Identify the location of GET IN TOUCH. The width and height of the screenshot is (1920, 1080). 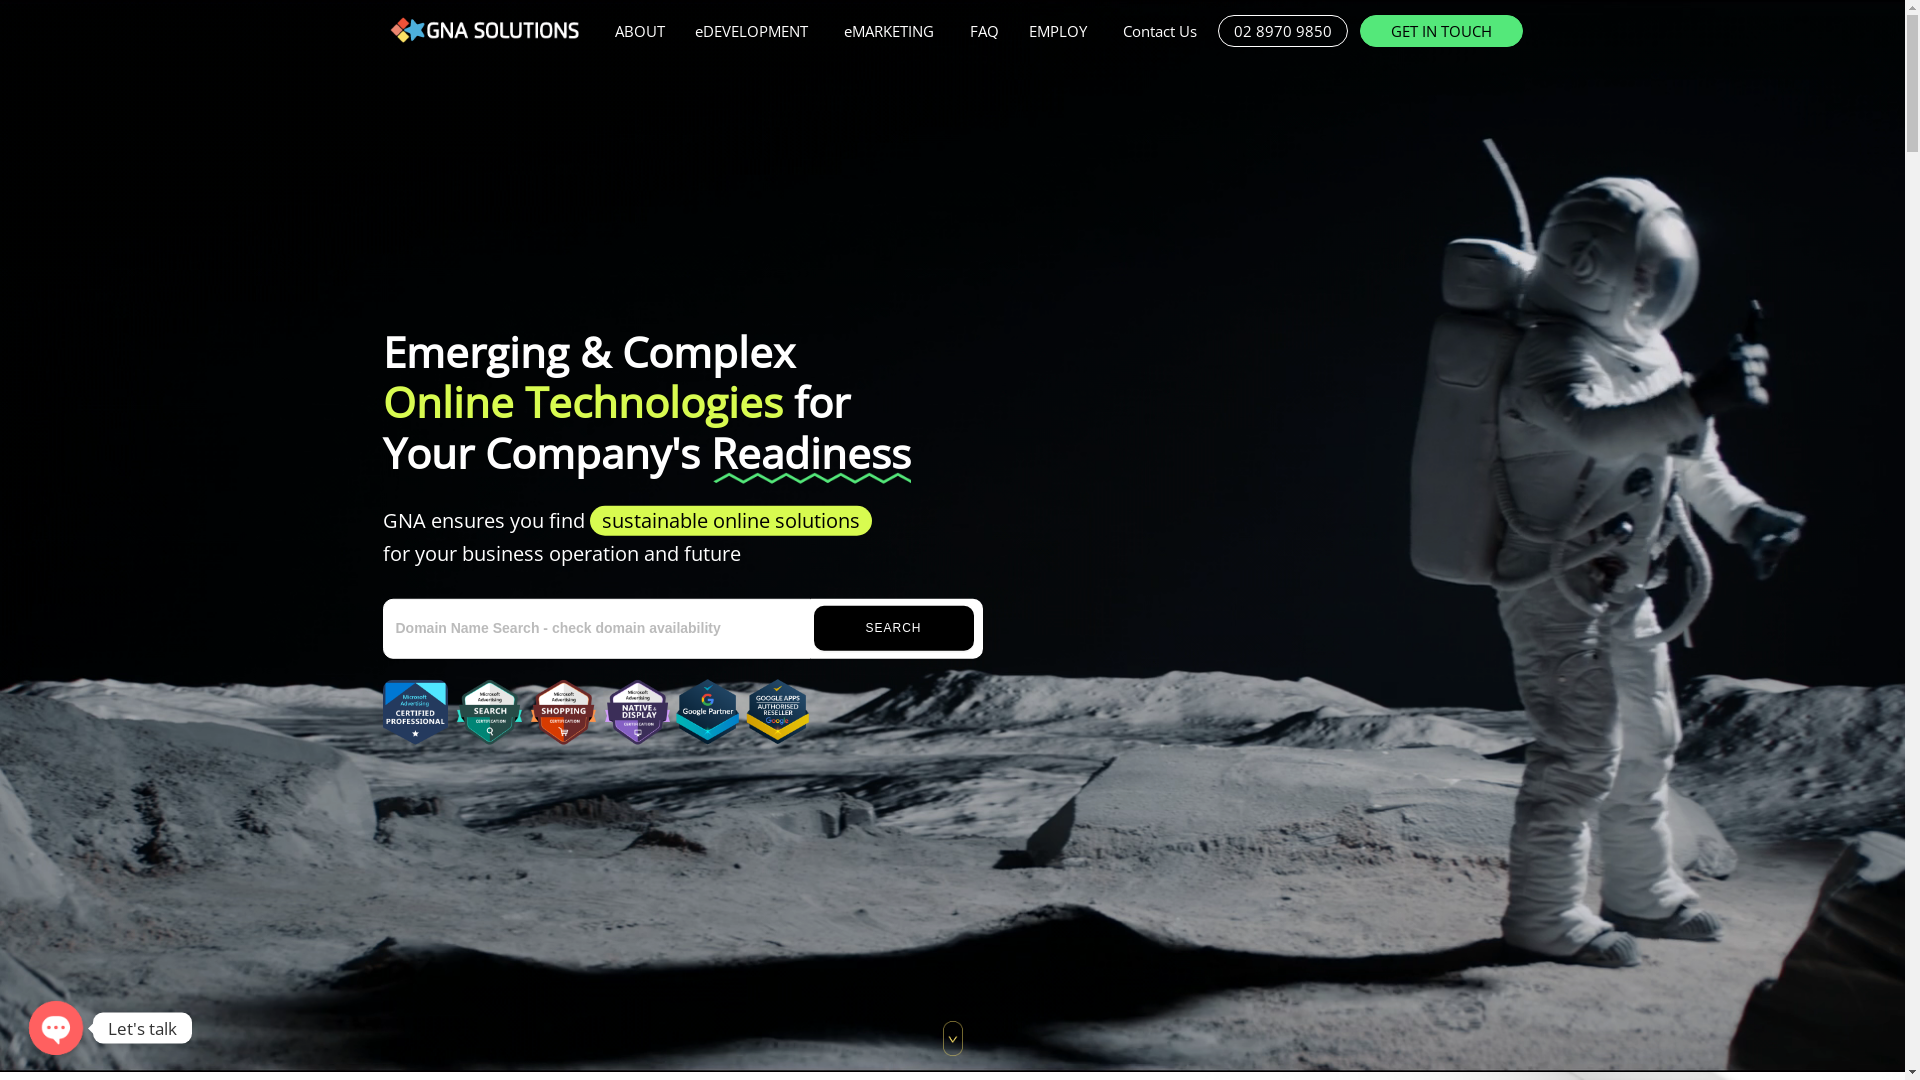
(1442, 31).